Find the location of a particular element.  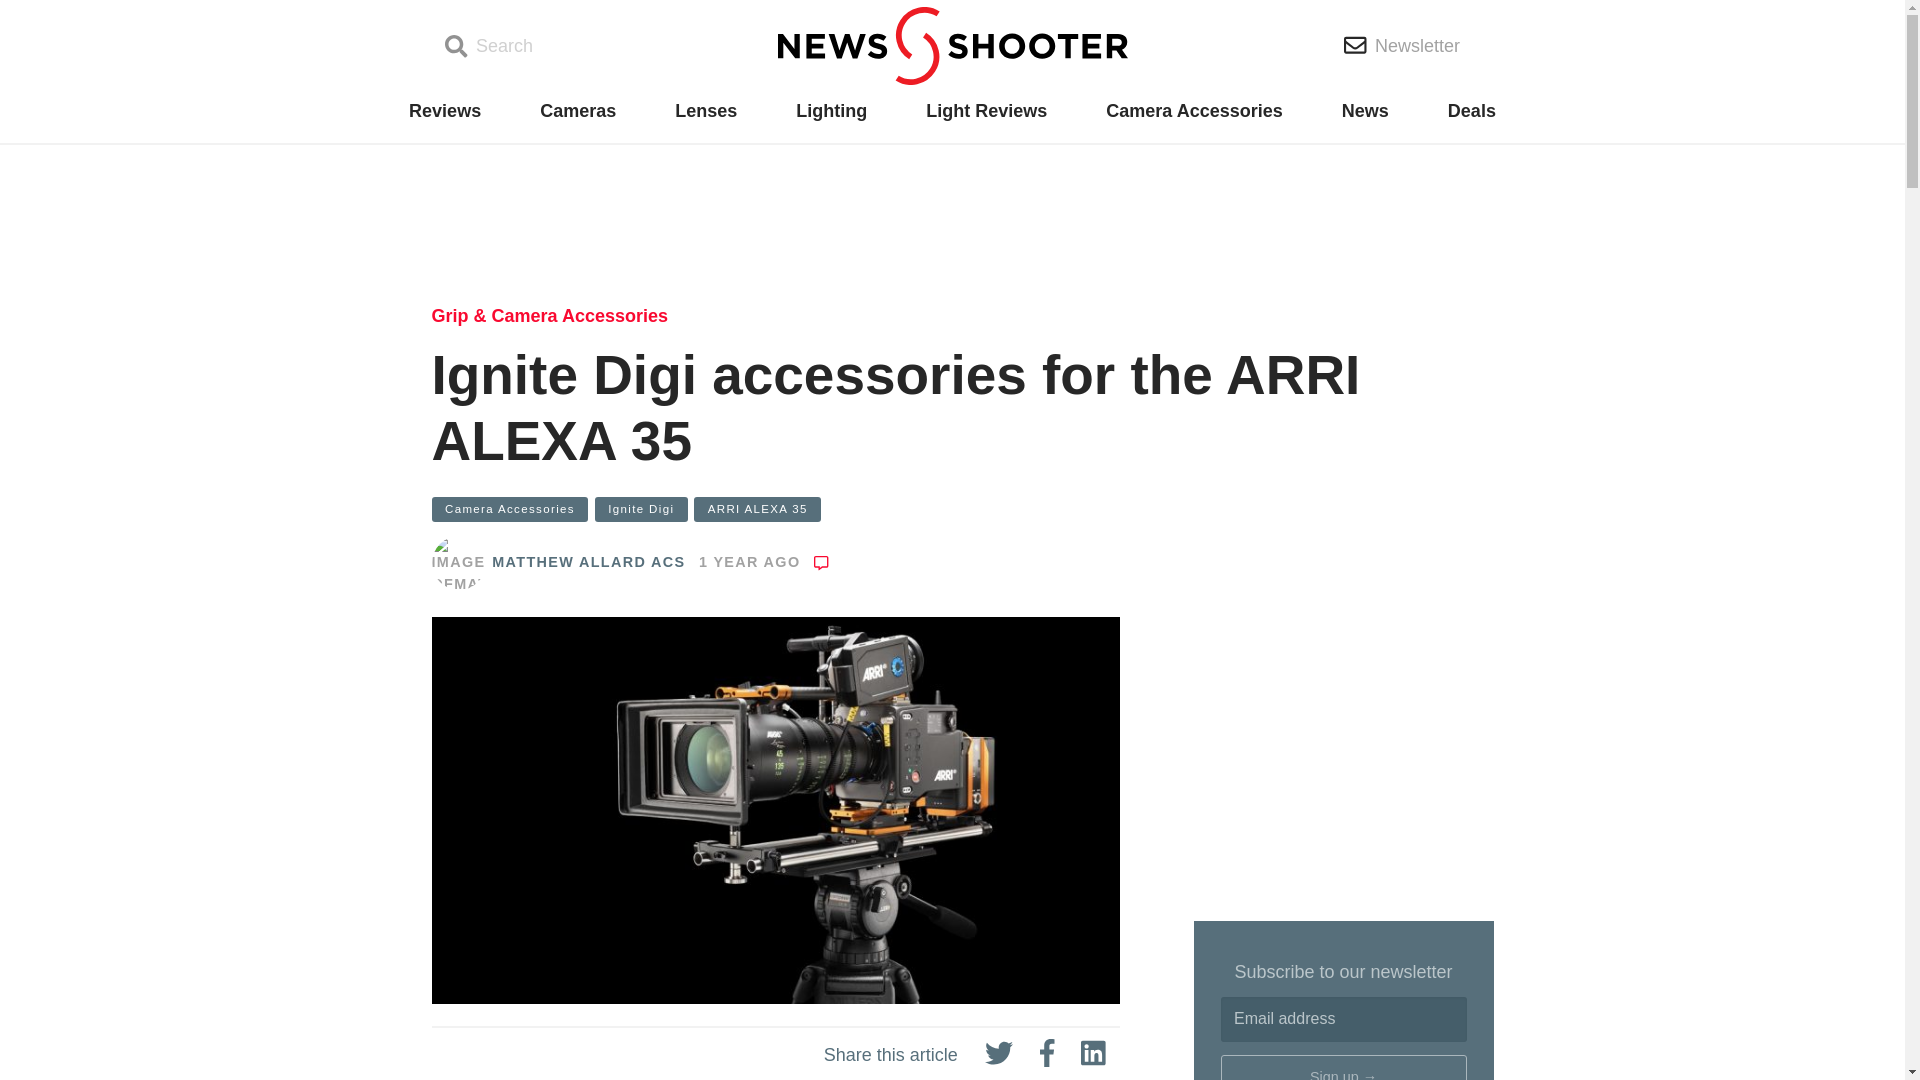

Newsletter is located at coordinates (1402, 45).